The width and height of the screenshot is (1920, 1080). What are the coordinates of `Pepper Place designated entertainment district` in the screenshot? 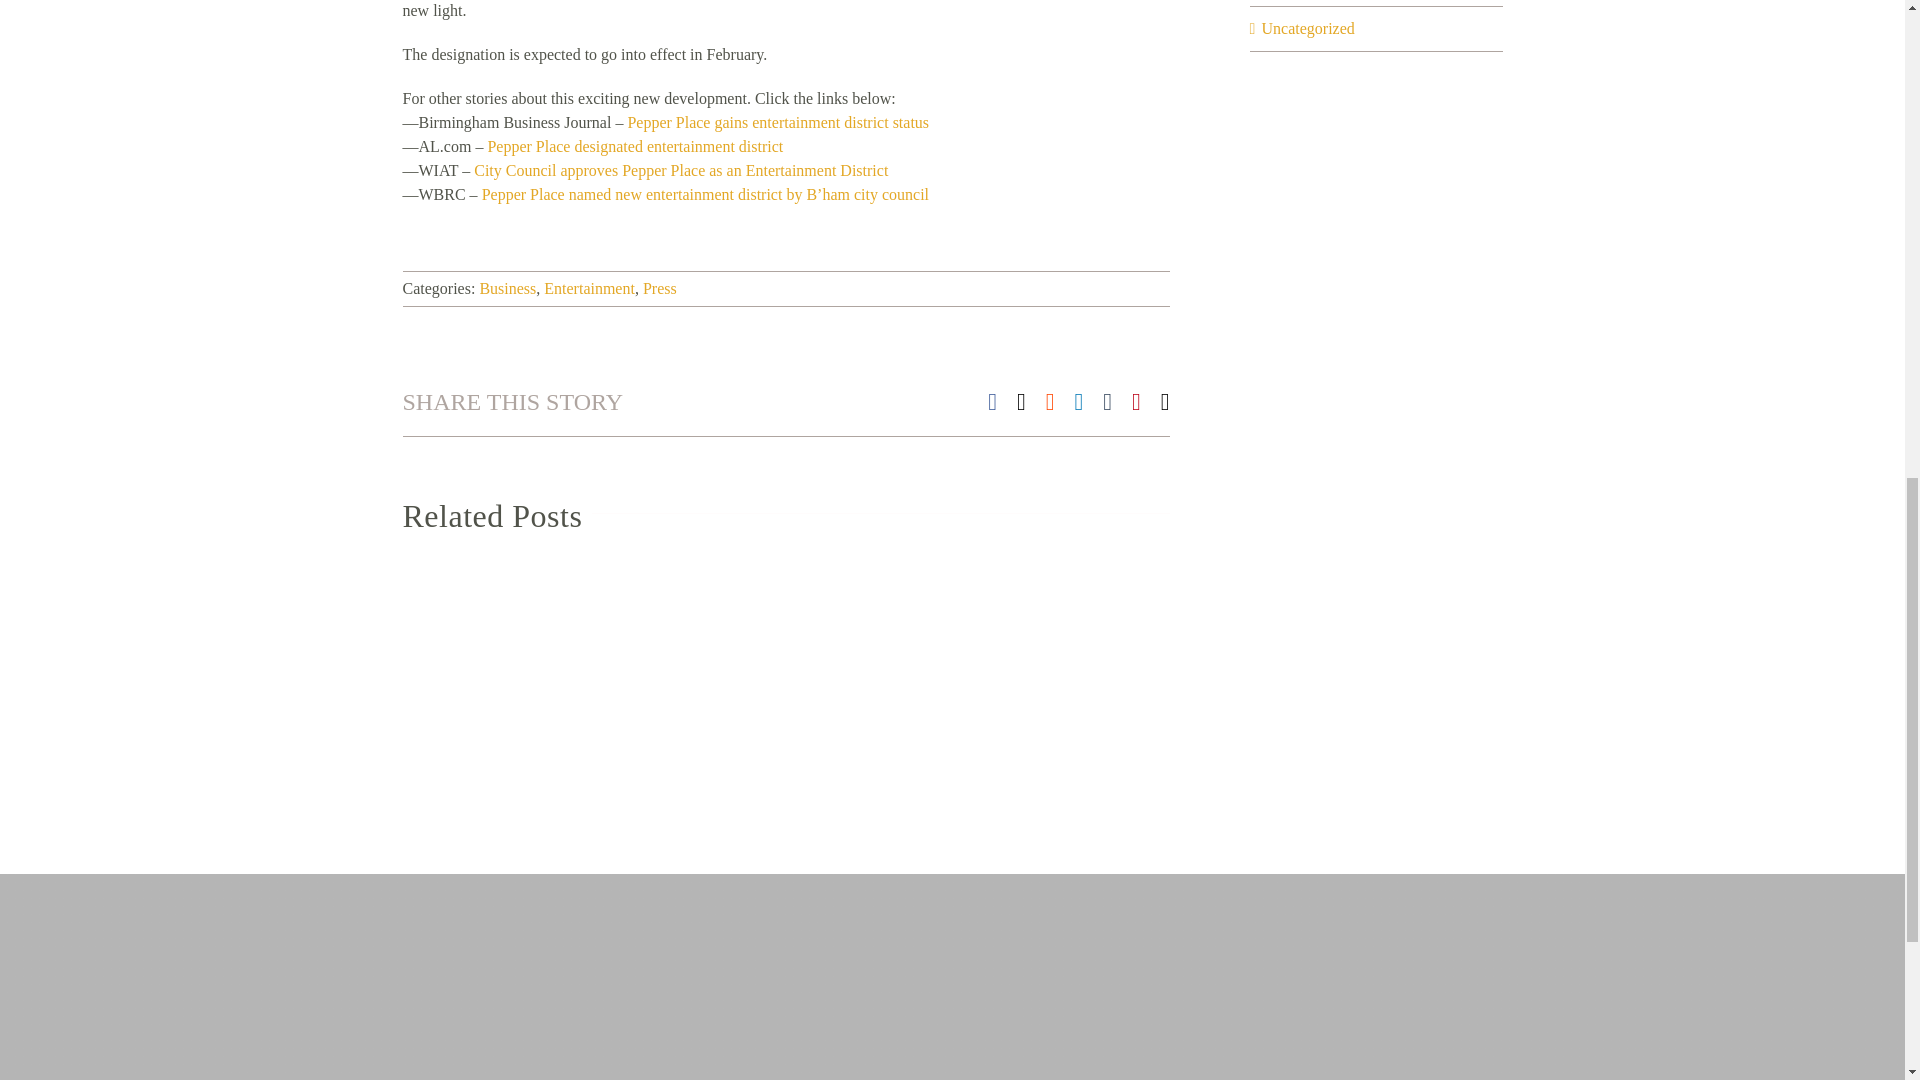 It's located at (635, 146).